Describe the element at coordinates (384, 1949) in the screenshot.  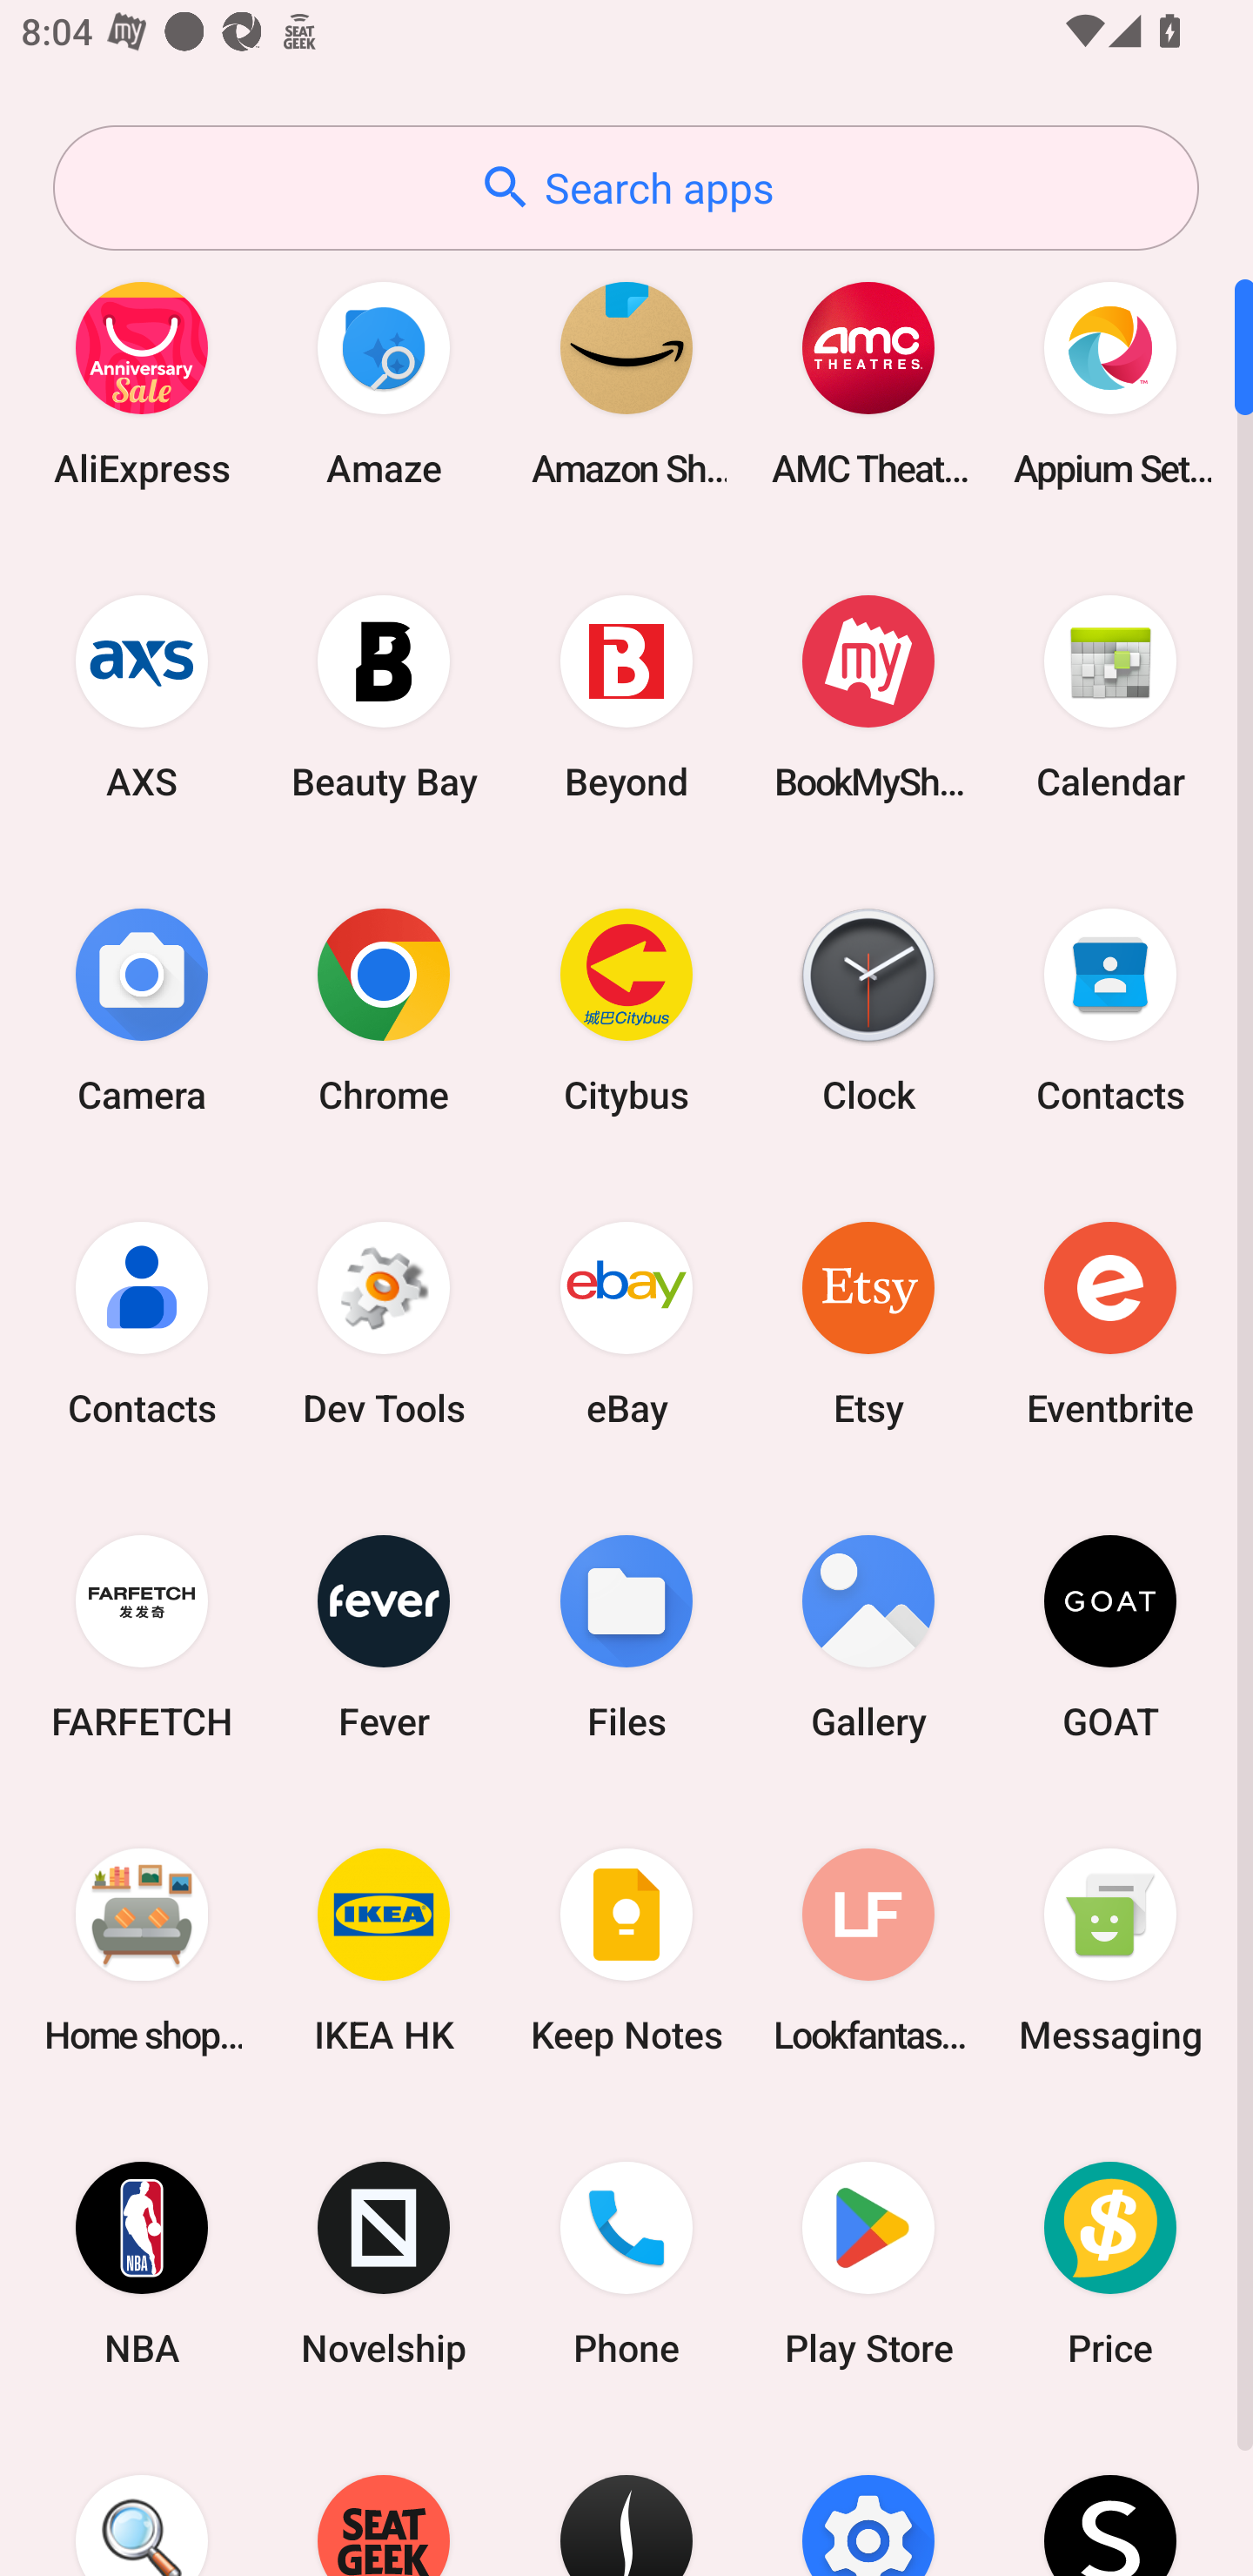
I see `IKEA HK` at that location.